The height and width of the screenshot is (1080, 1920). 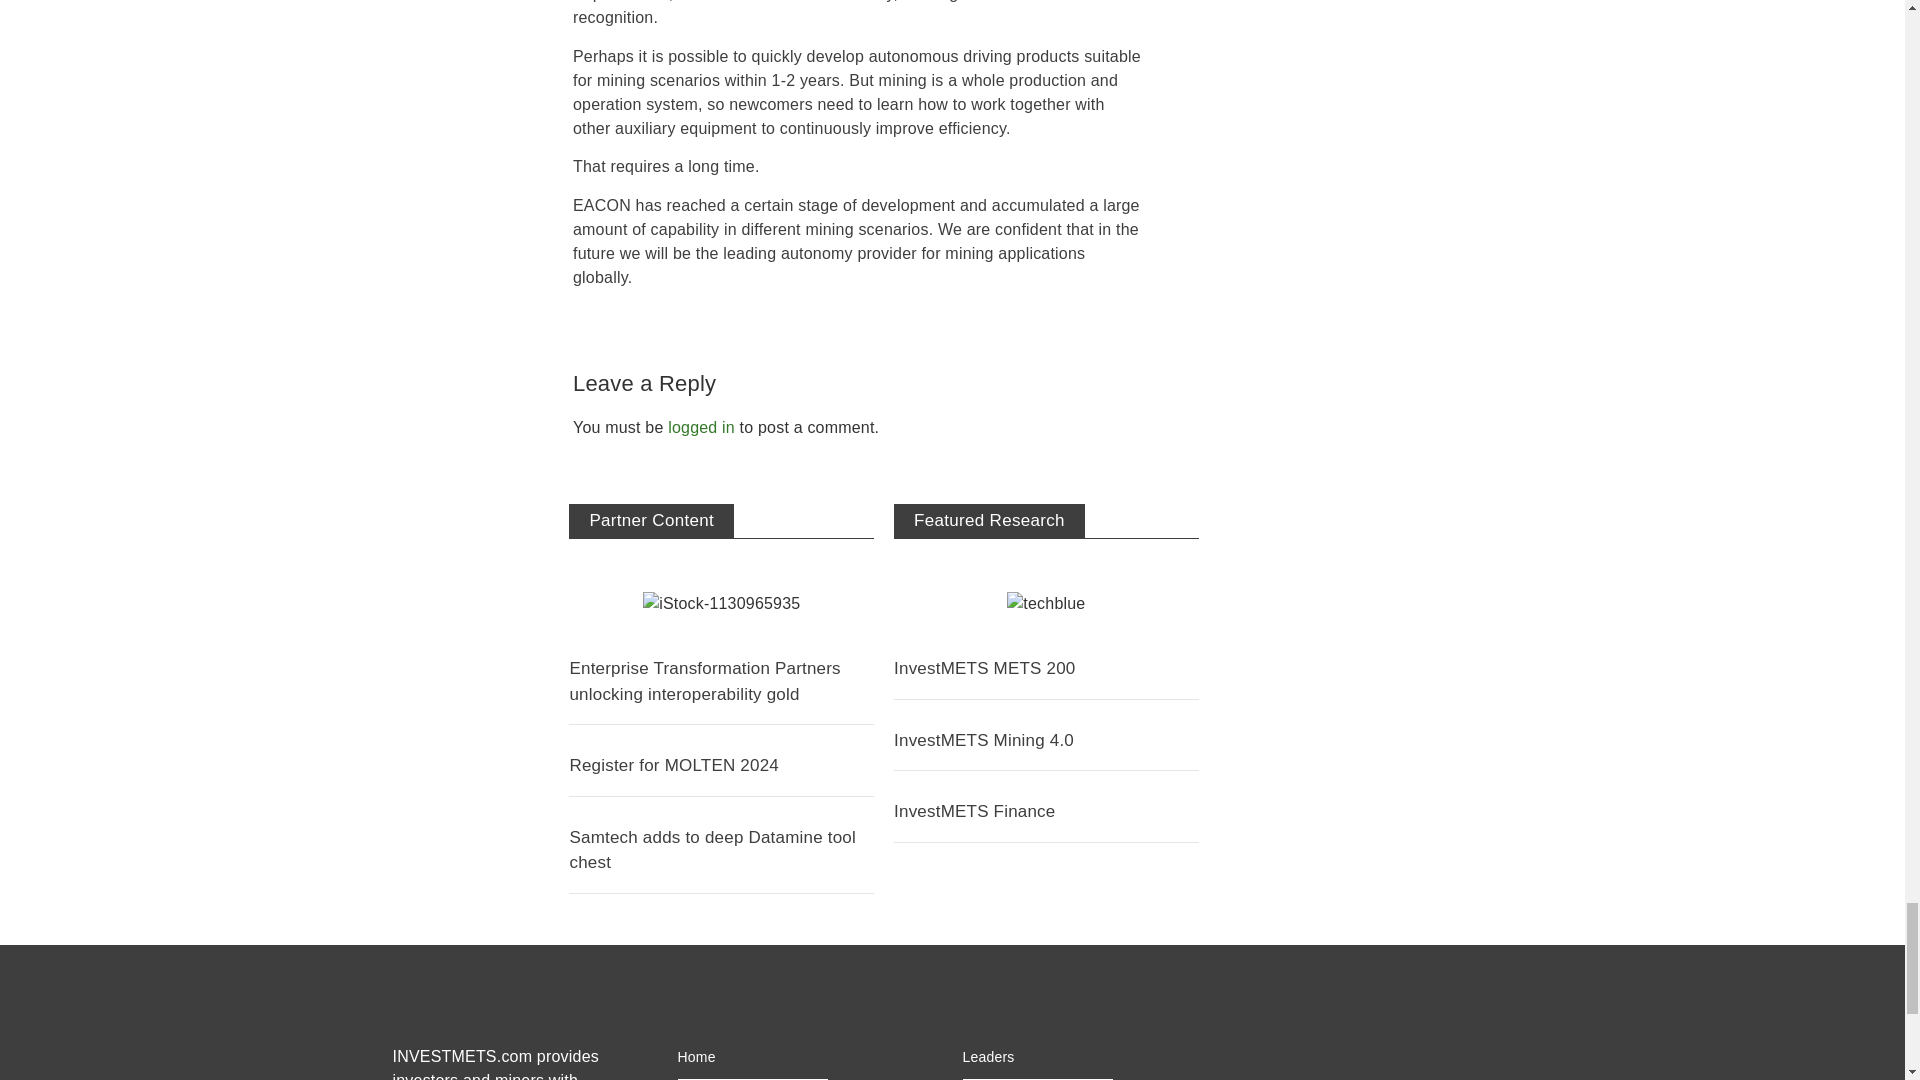 What do you see at coordinates (1045, 603) in the screenshot?
I see `techblue` at bounding box center [1045, 603].